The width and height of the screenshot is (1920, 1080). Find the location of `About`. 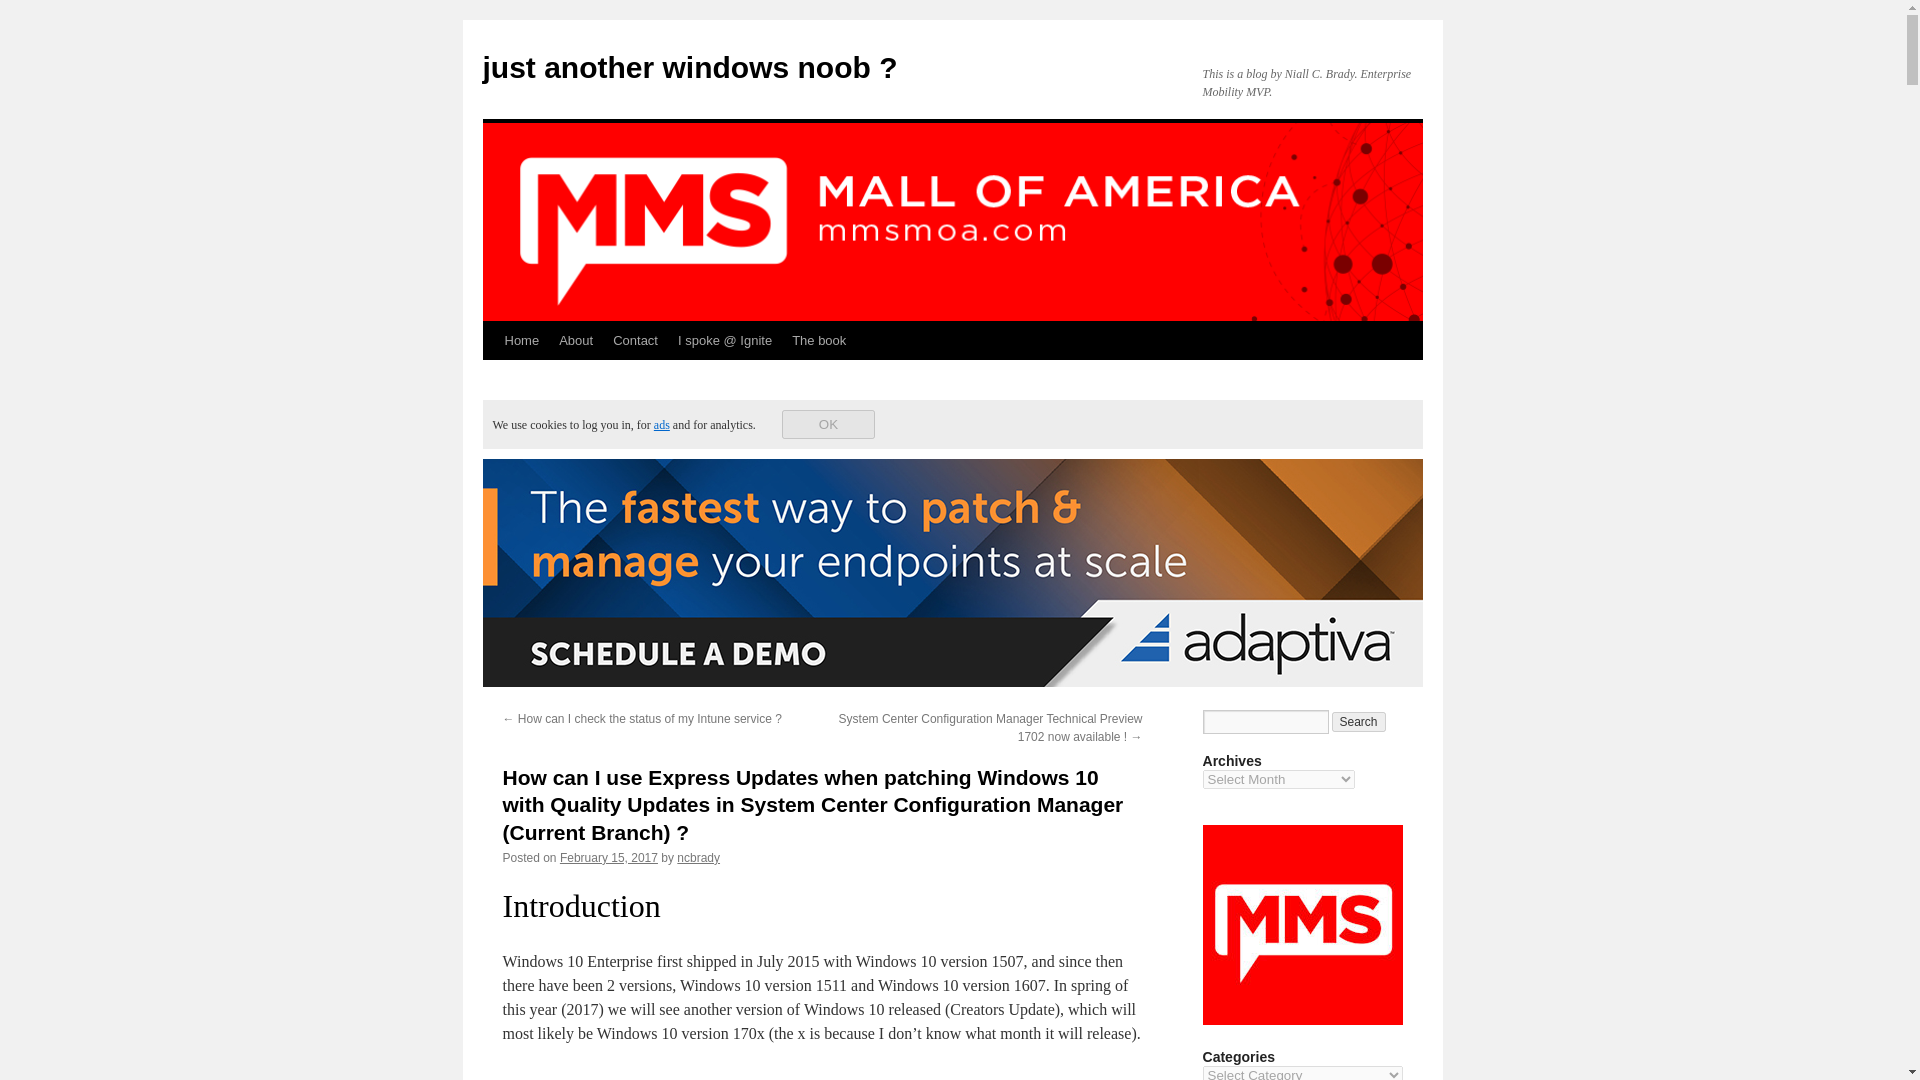

About is located at coordinates (576, 340).